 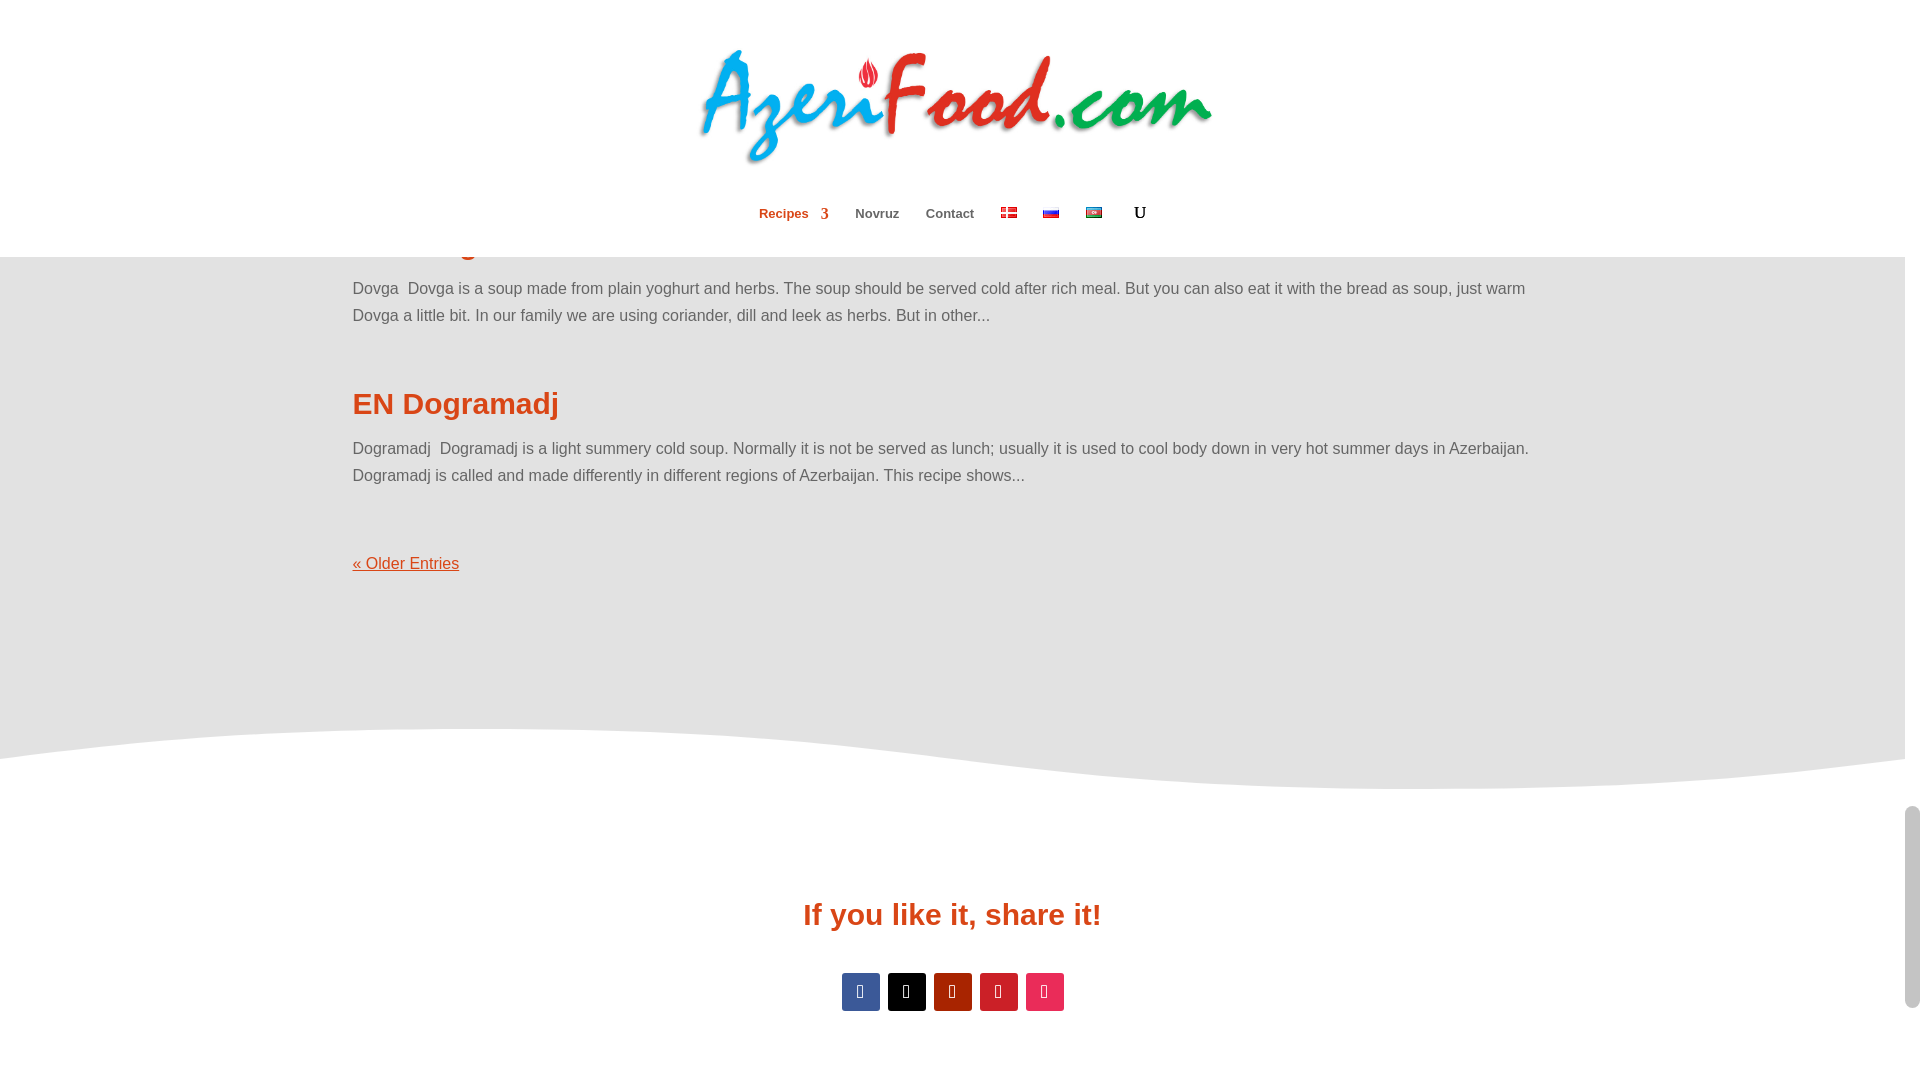 I want to click on Follow on X, so click(x=906, y=992).